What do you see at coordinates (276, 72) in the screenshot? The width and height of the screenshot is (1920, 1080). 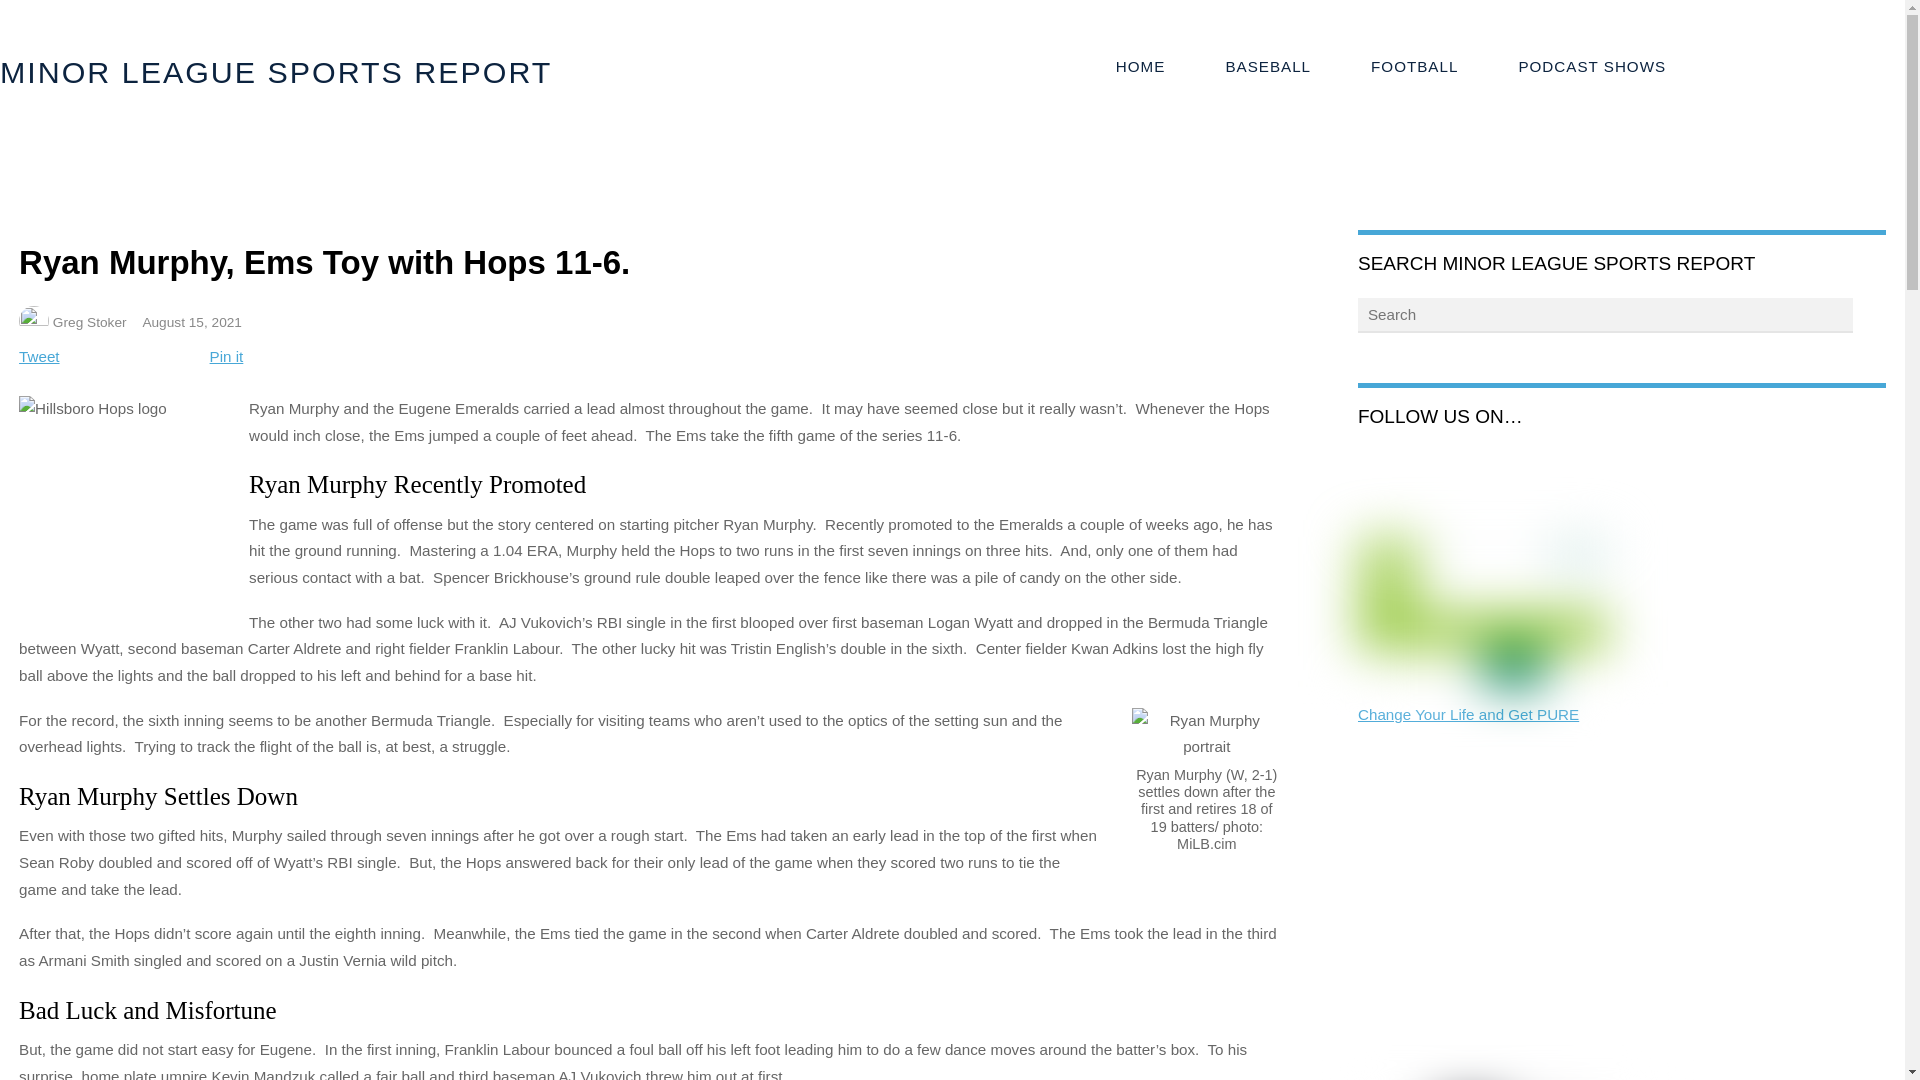 I see `MINOR LEAGUE SPORTS REPORT` at bounding box center [276, 72].